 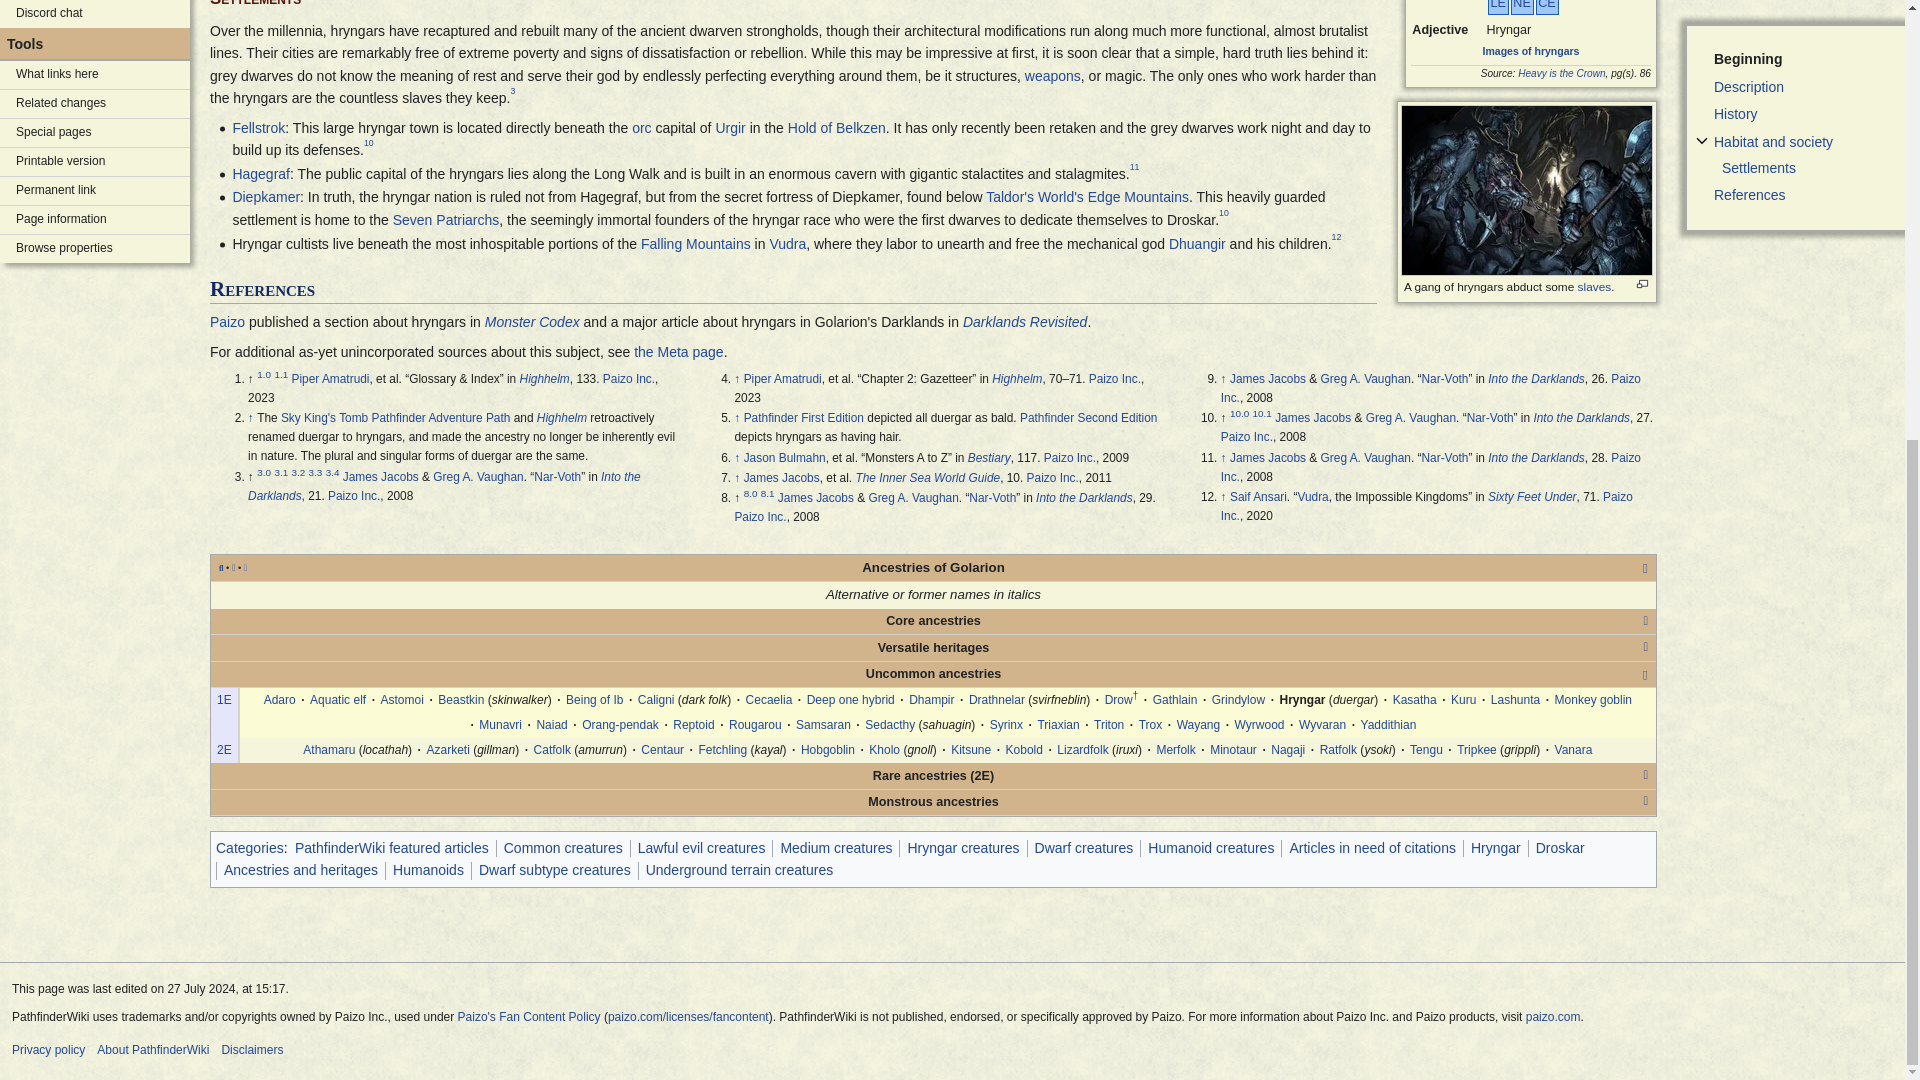 What do you see at coordinates (95, 220) in the screenshot?
I see `Page information` at bounding box center [95, 220].